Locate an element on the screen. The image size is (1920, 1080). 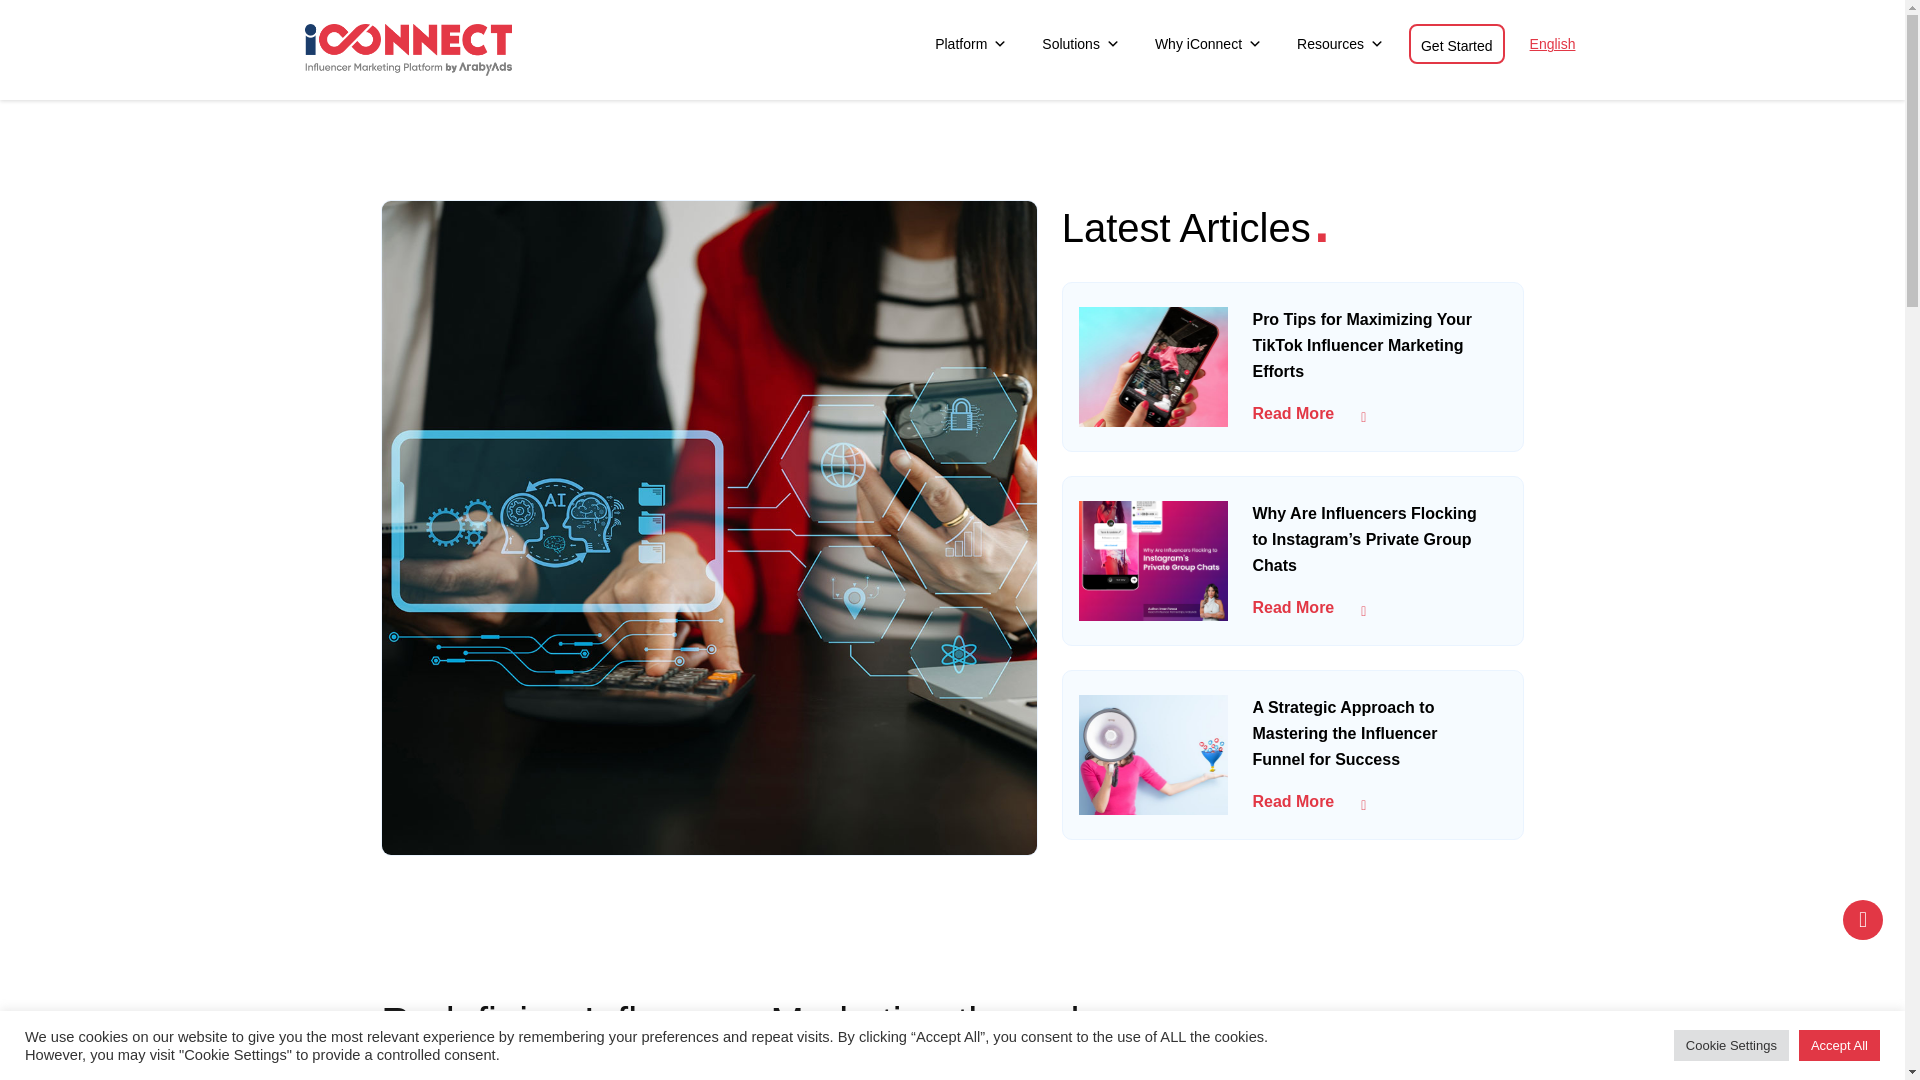
Read More is located at coordinates (1308, 414).